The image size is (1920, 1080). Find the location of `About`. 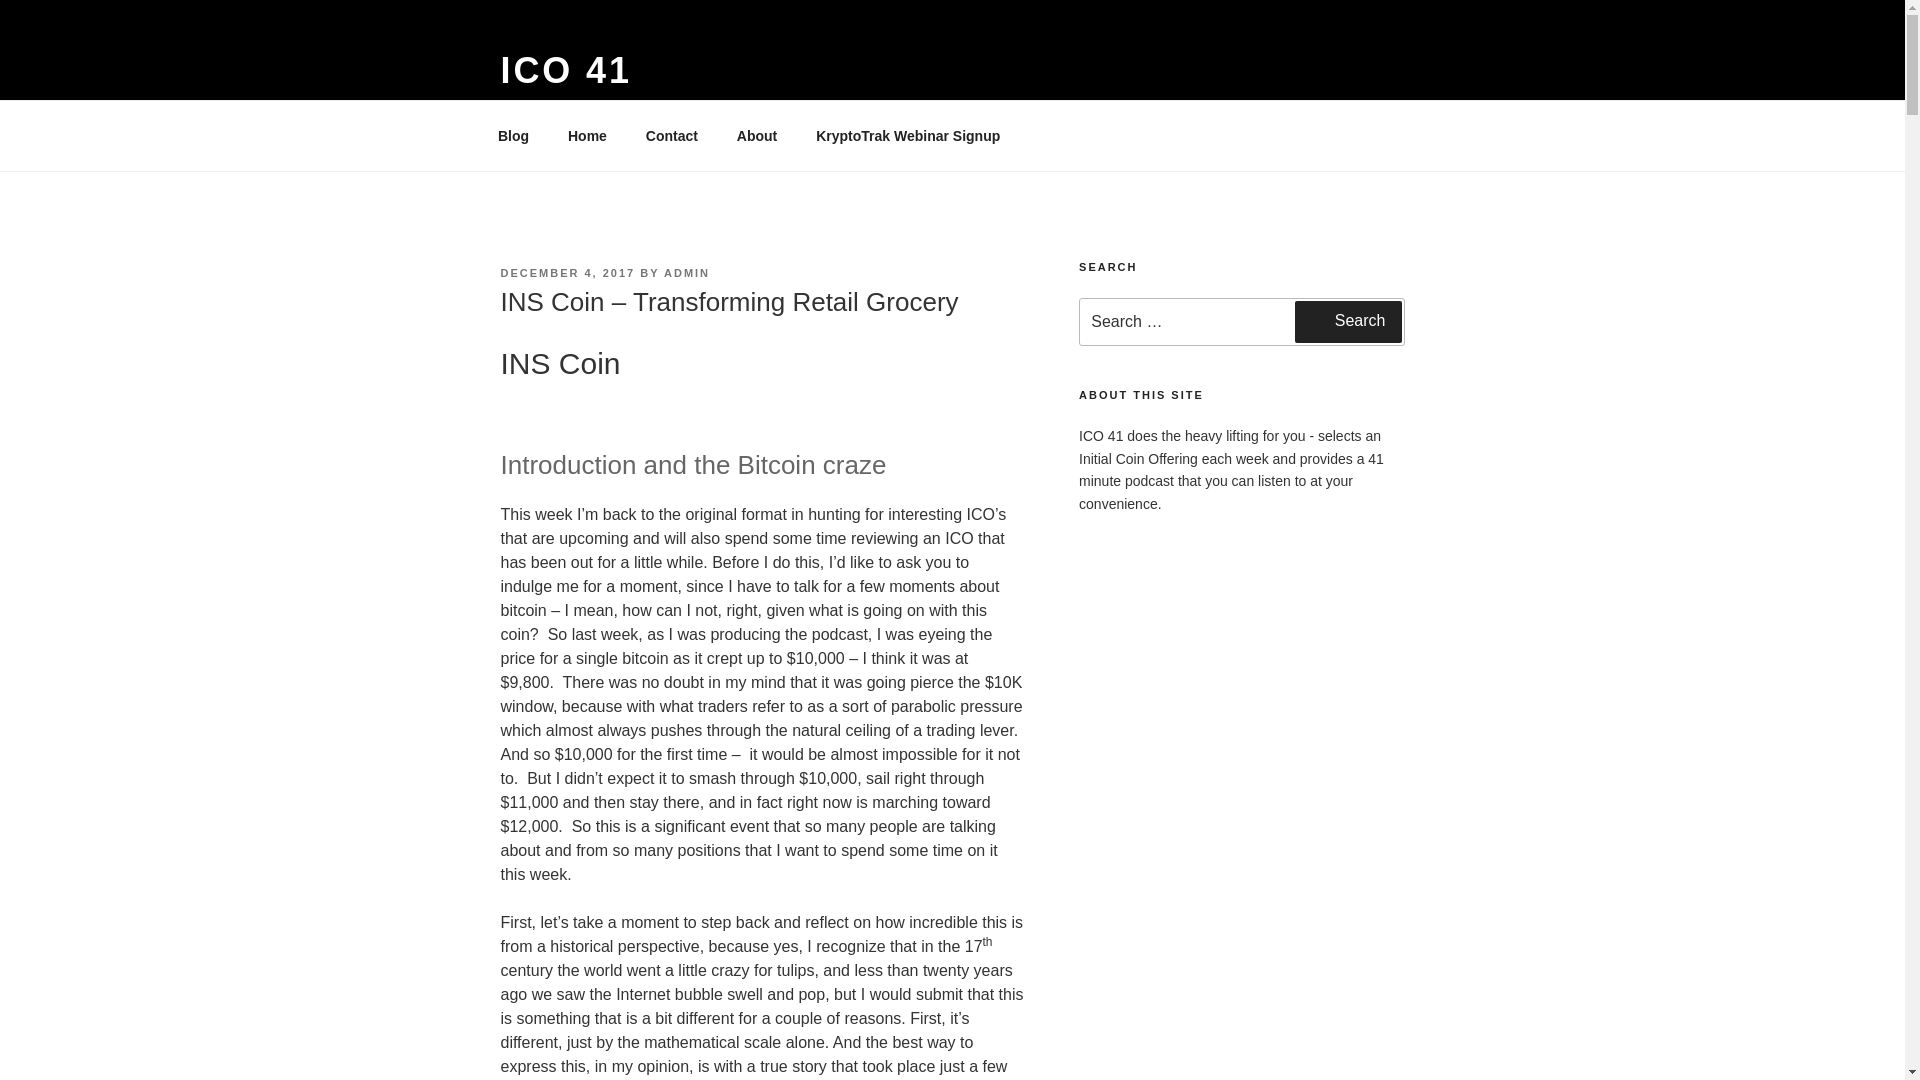

About is located at coordinates (756, 136).